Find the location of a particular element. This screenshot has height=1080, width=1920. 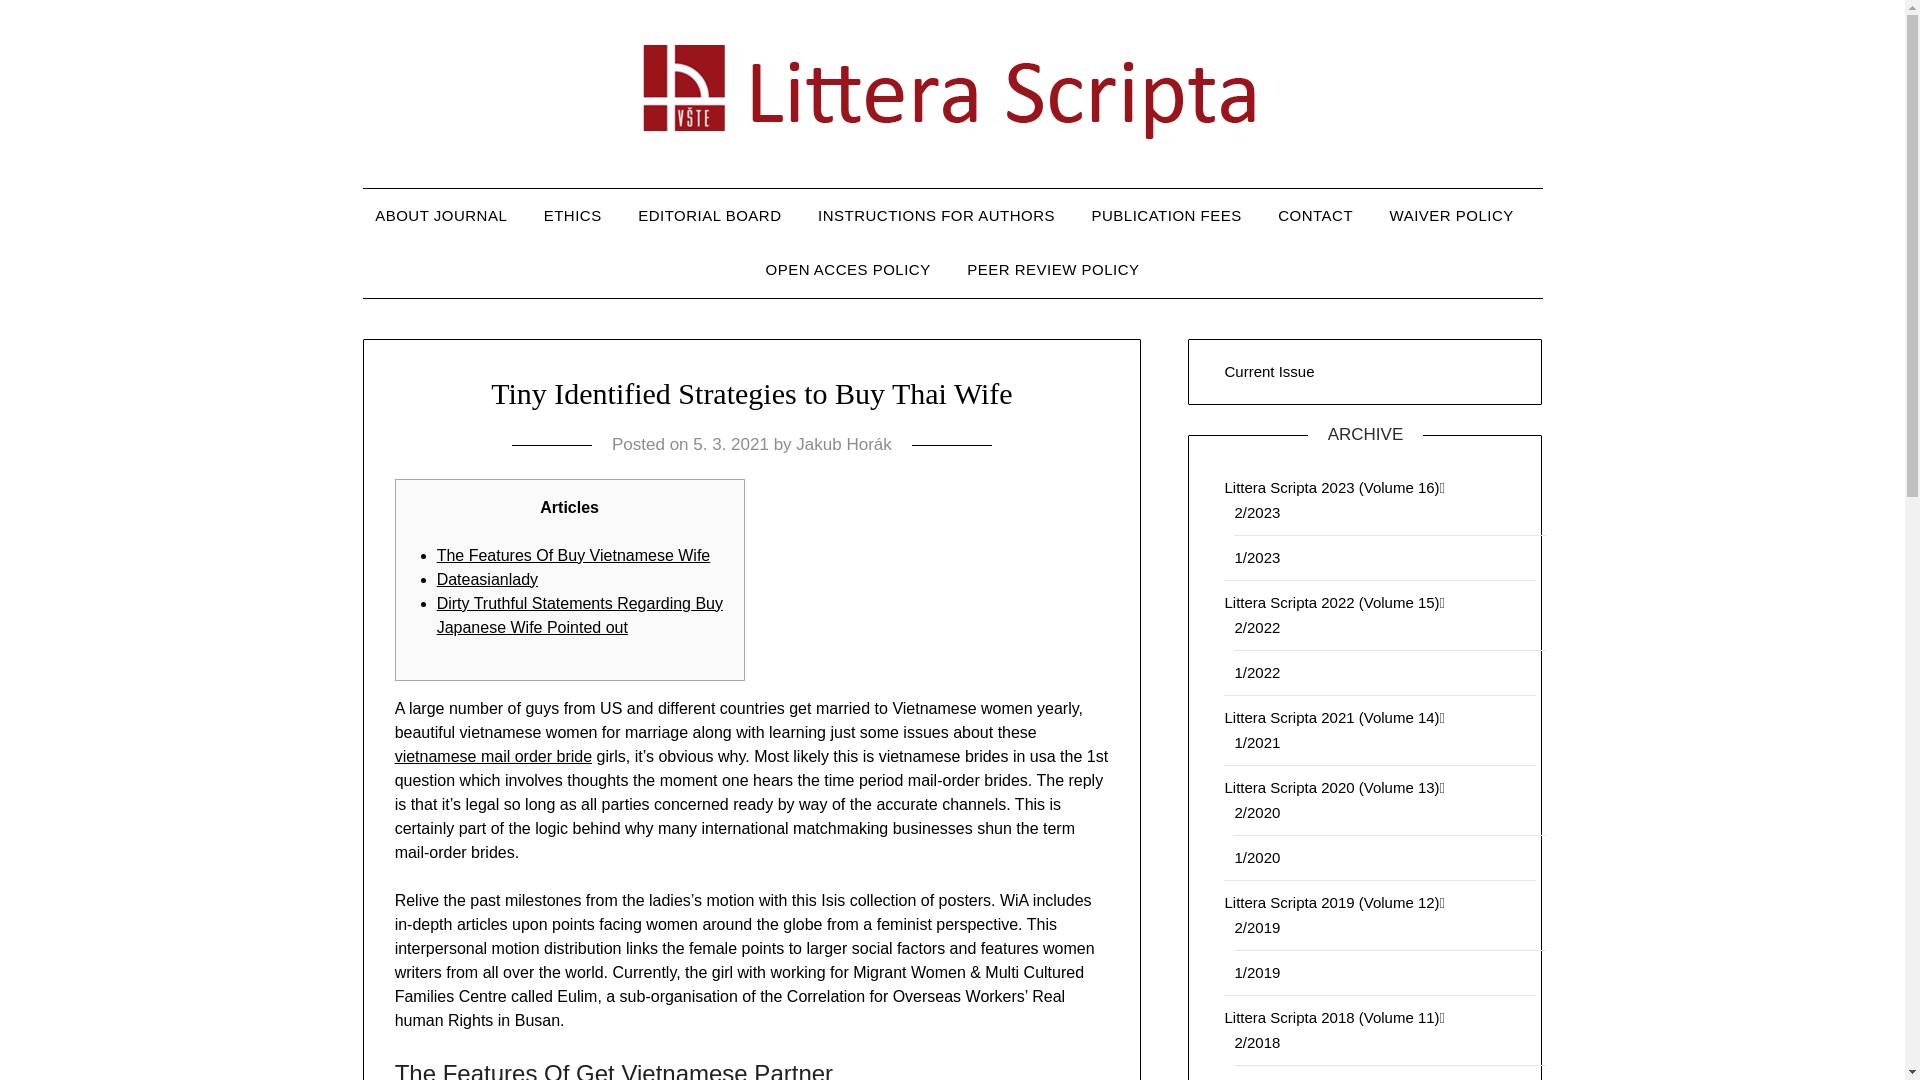

Dateasianlady is located at coordinates (487, 579).